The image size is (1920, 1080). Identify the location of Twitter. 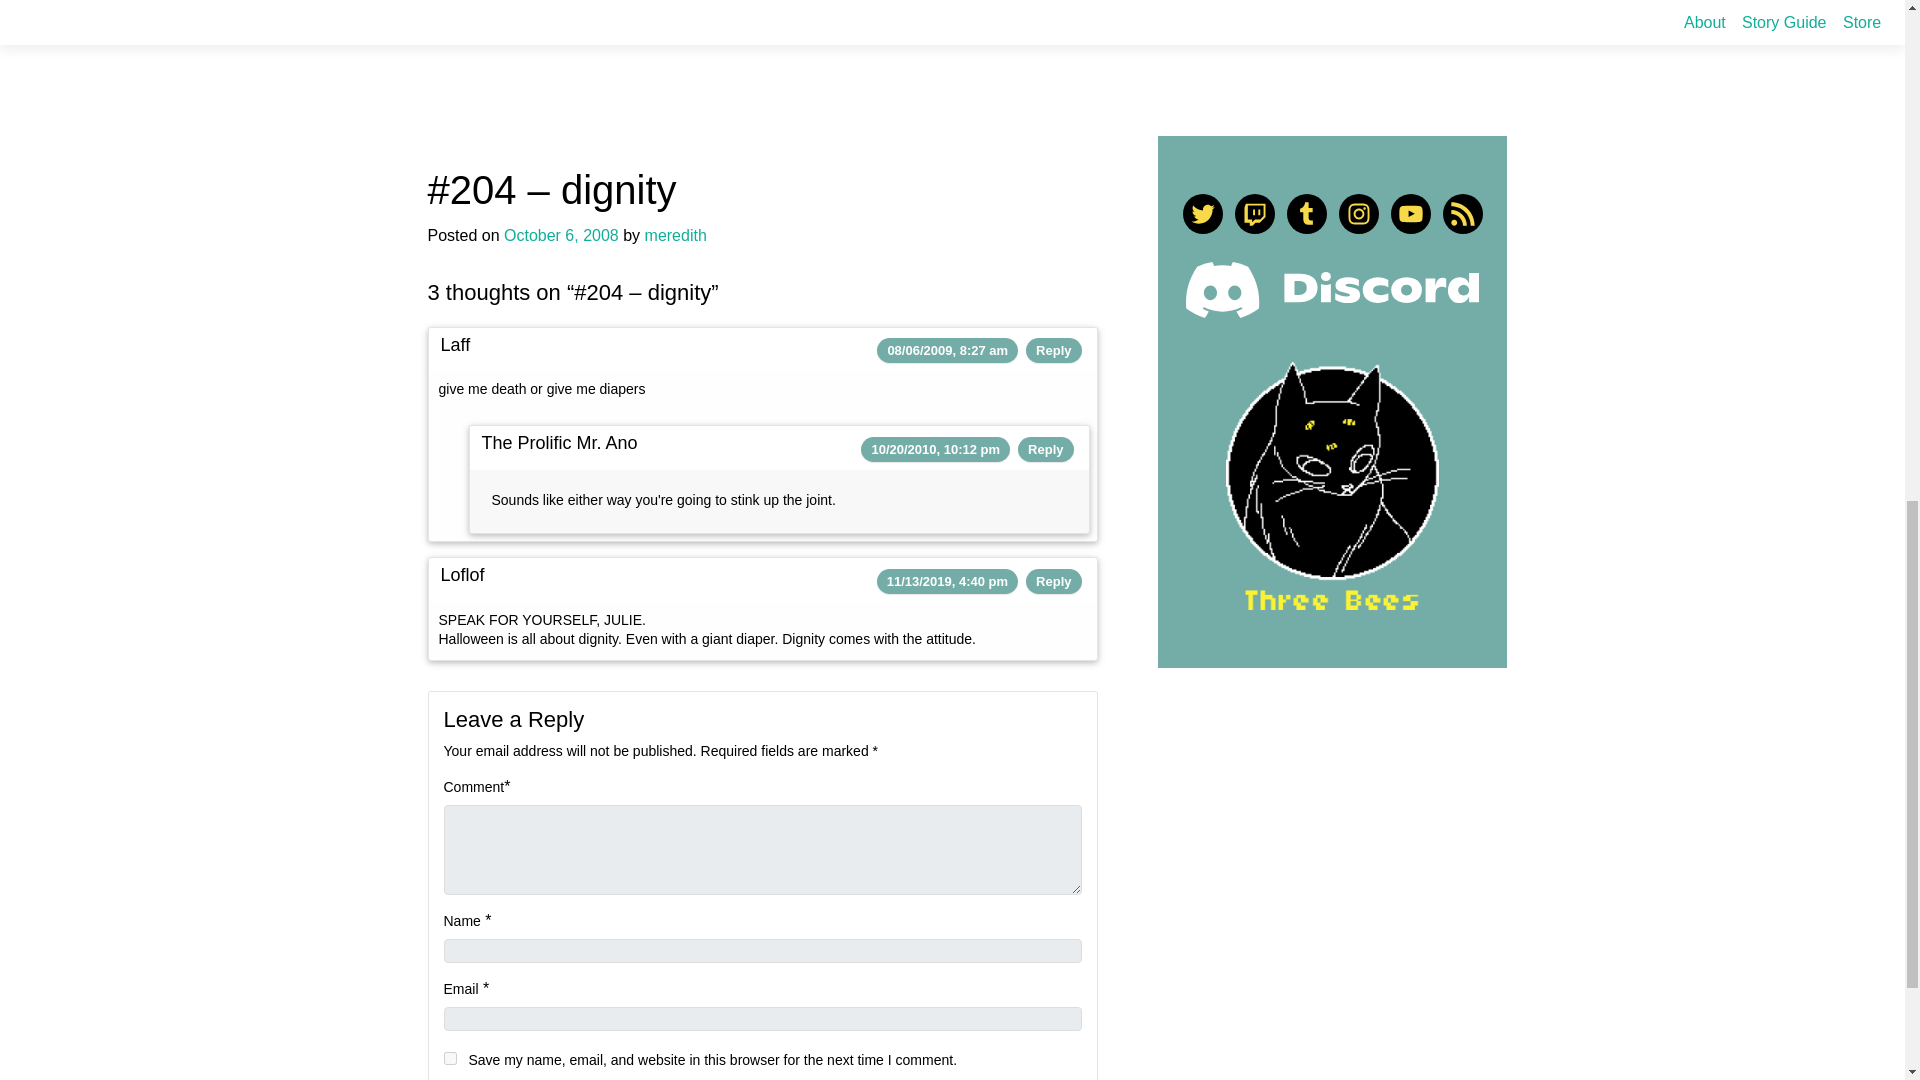
(1202, 214).